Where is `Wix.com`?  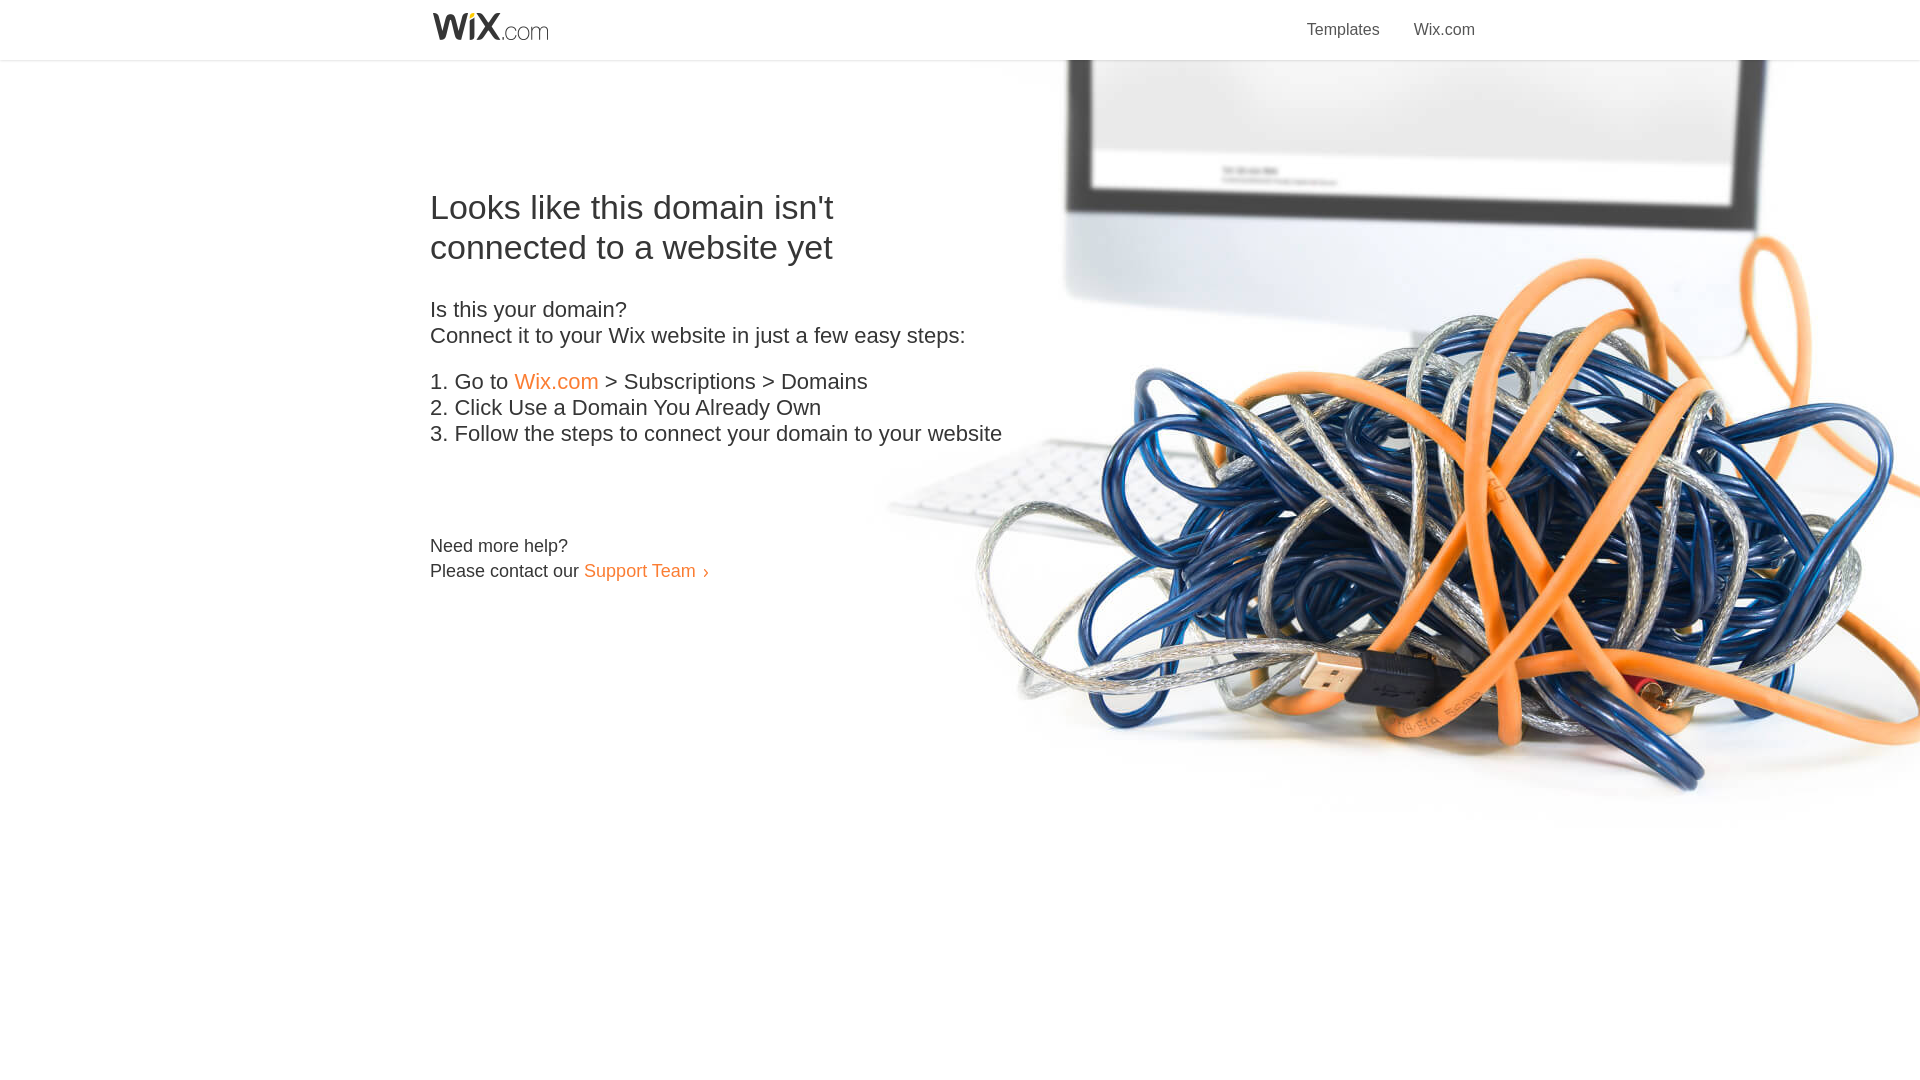
Wix.com is located at coordinates (1444, 18).